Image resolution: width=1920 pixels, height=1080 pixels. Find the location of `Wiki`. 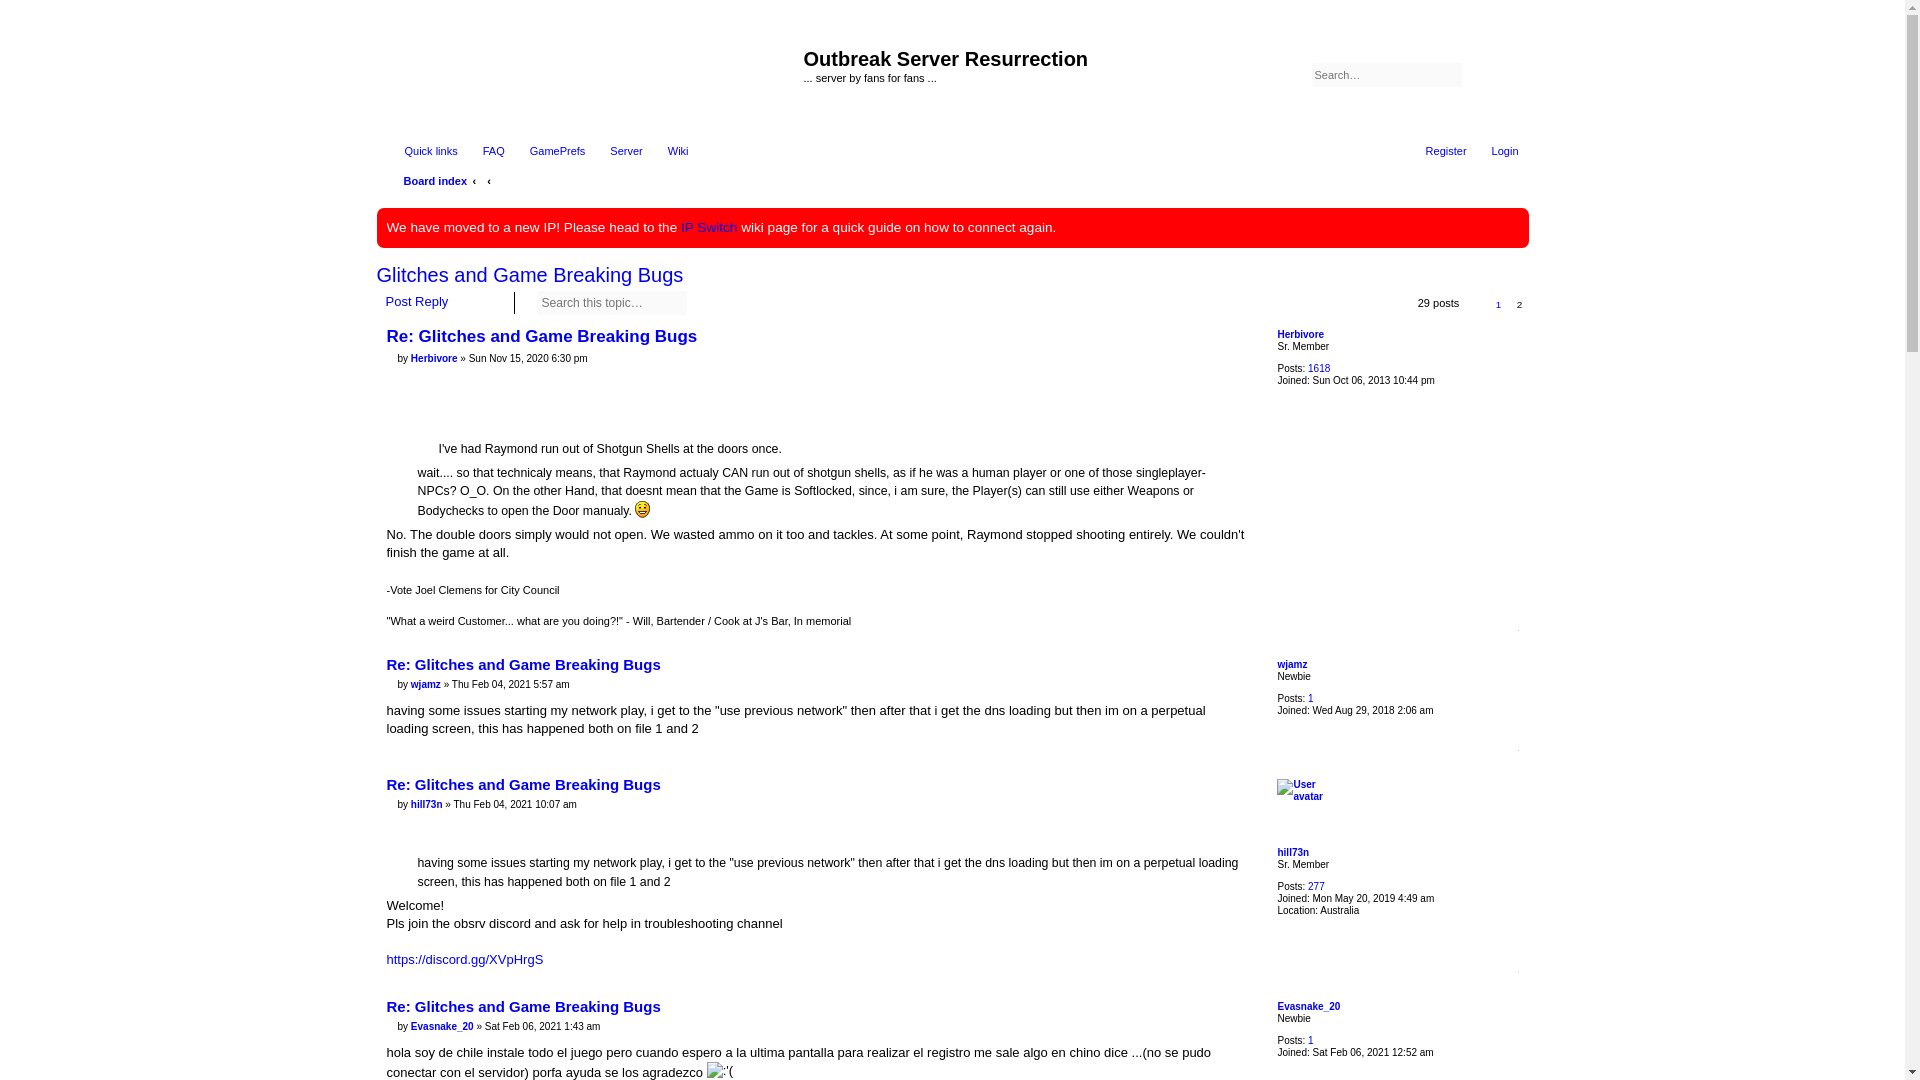

Wiki is located at coordinates (670, 151).